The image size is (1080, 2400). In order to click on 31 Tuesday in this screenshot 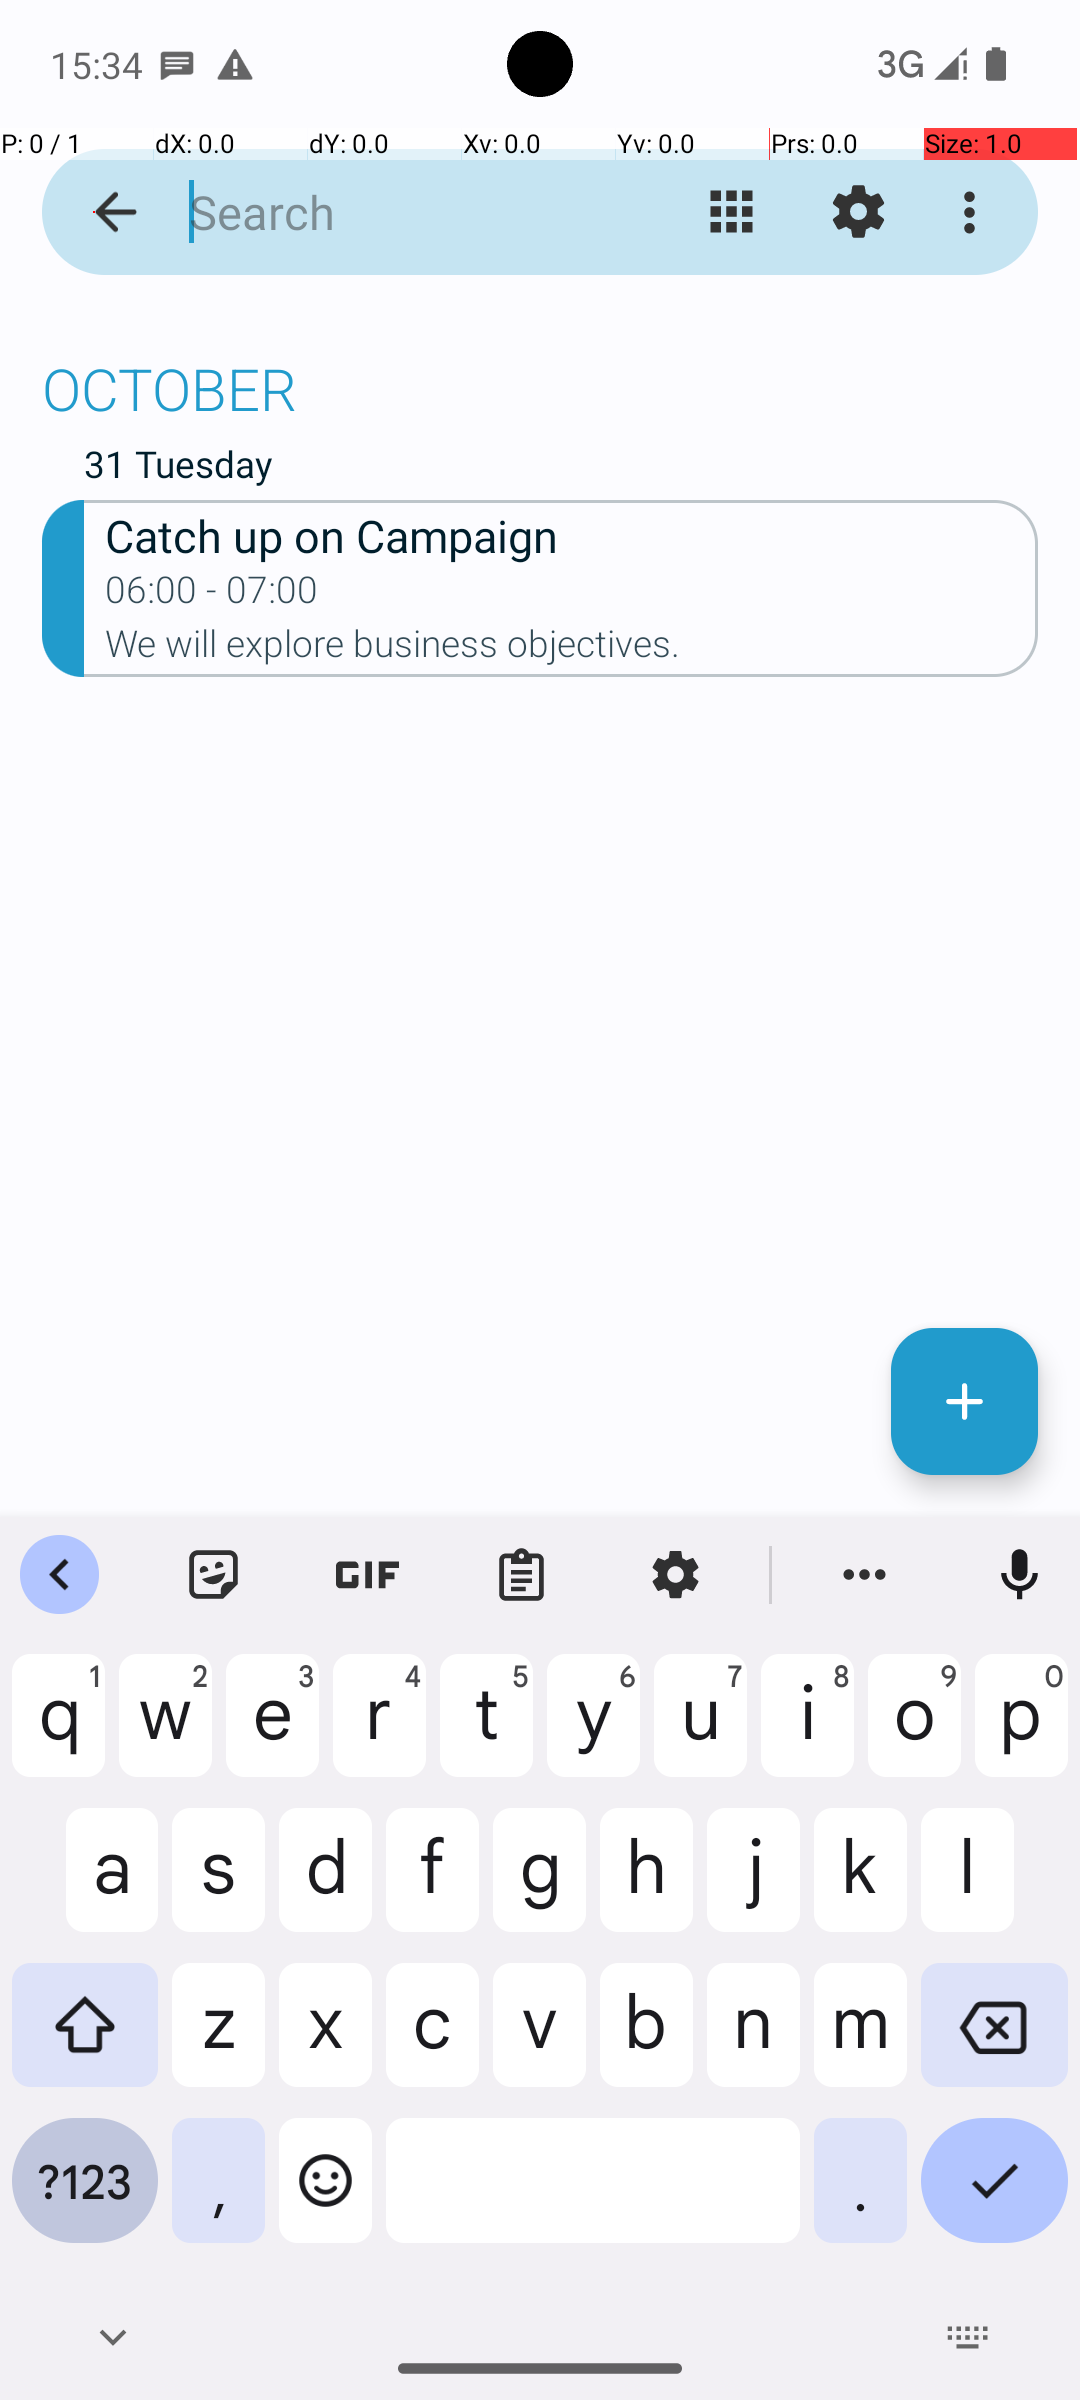, I will do `click(561, 469)`.